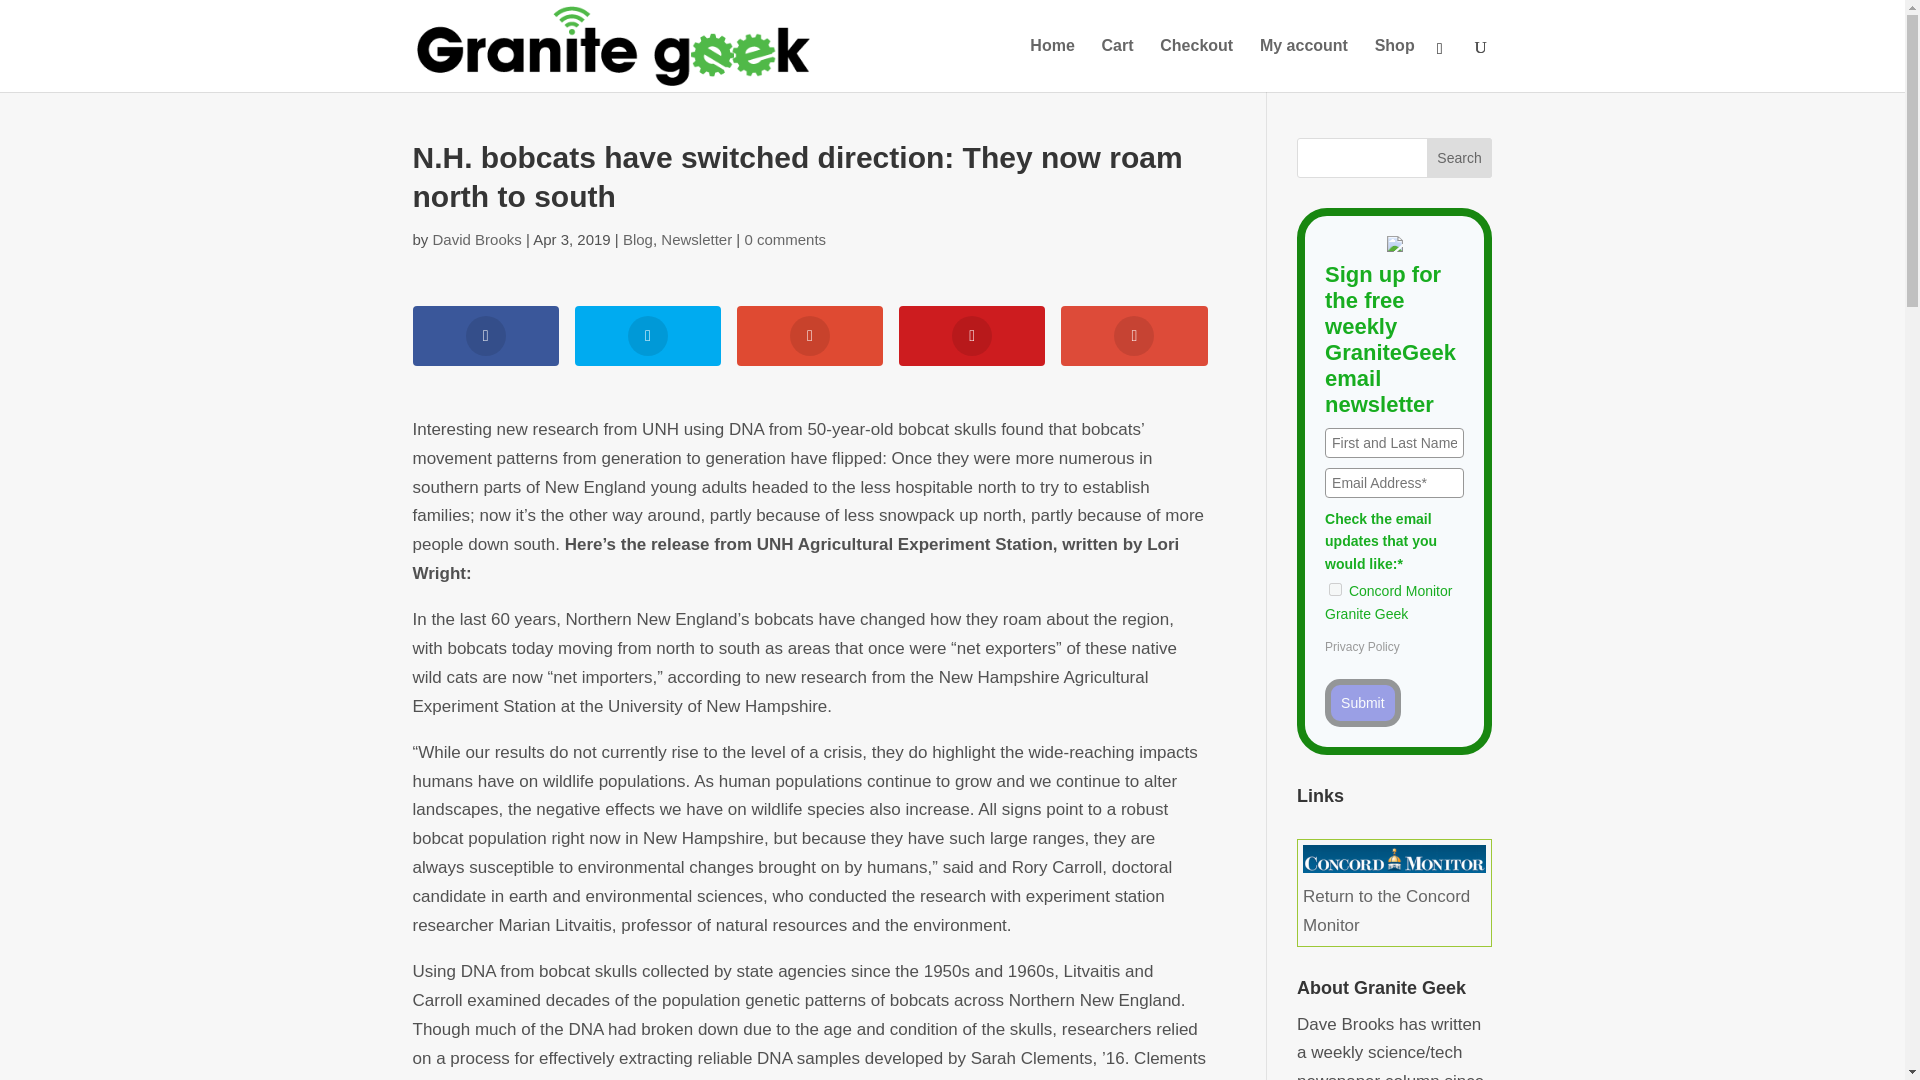 This screenshot has width=1920, height=1080. What do you see at coordinates (1394, 896) in the screenshot?
I see `Return to the Concord Monitor` at bounding box center [1394, 896].